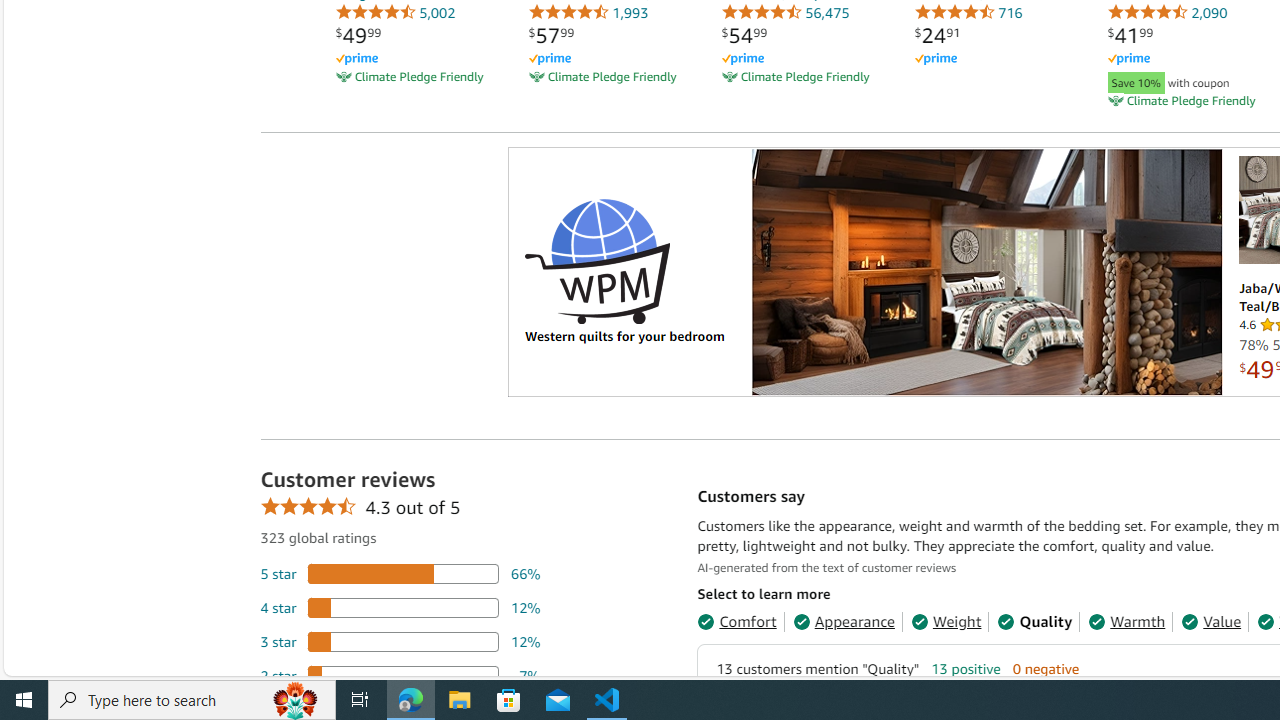  I want to click on Amazon Prime, so click(1188, 58).